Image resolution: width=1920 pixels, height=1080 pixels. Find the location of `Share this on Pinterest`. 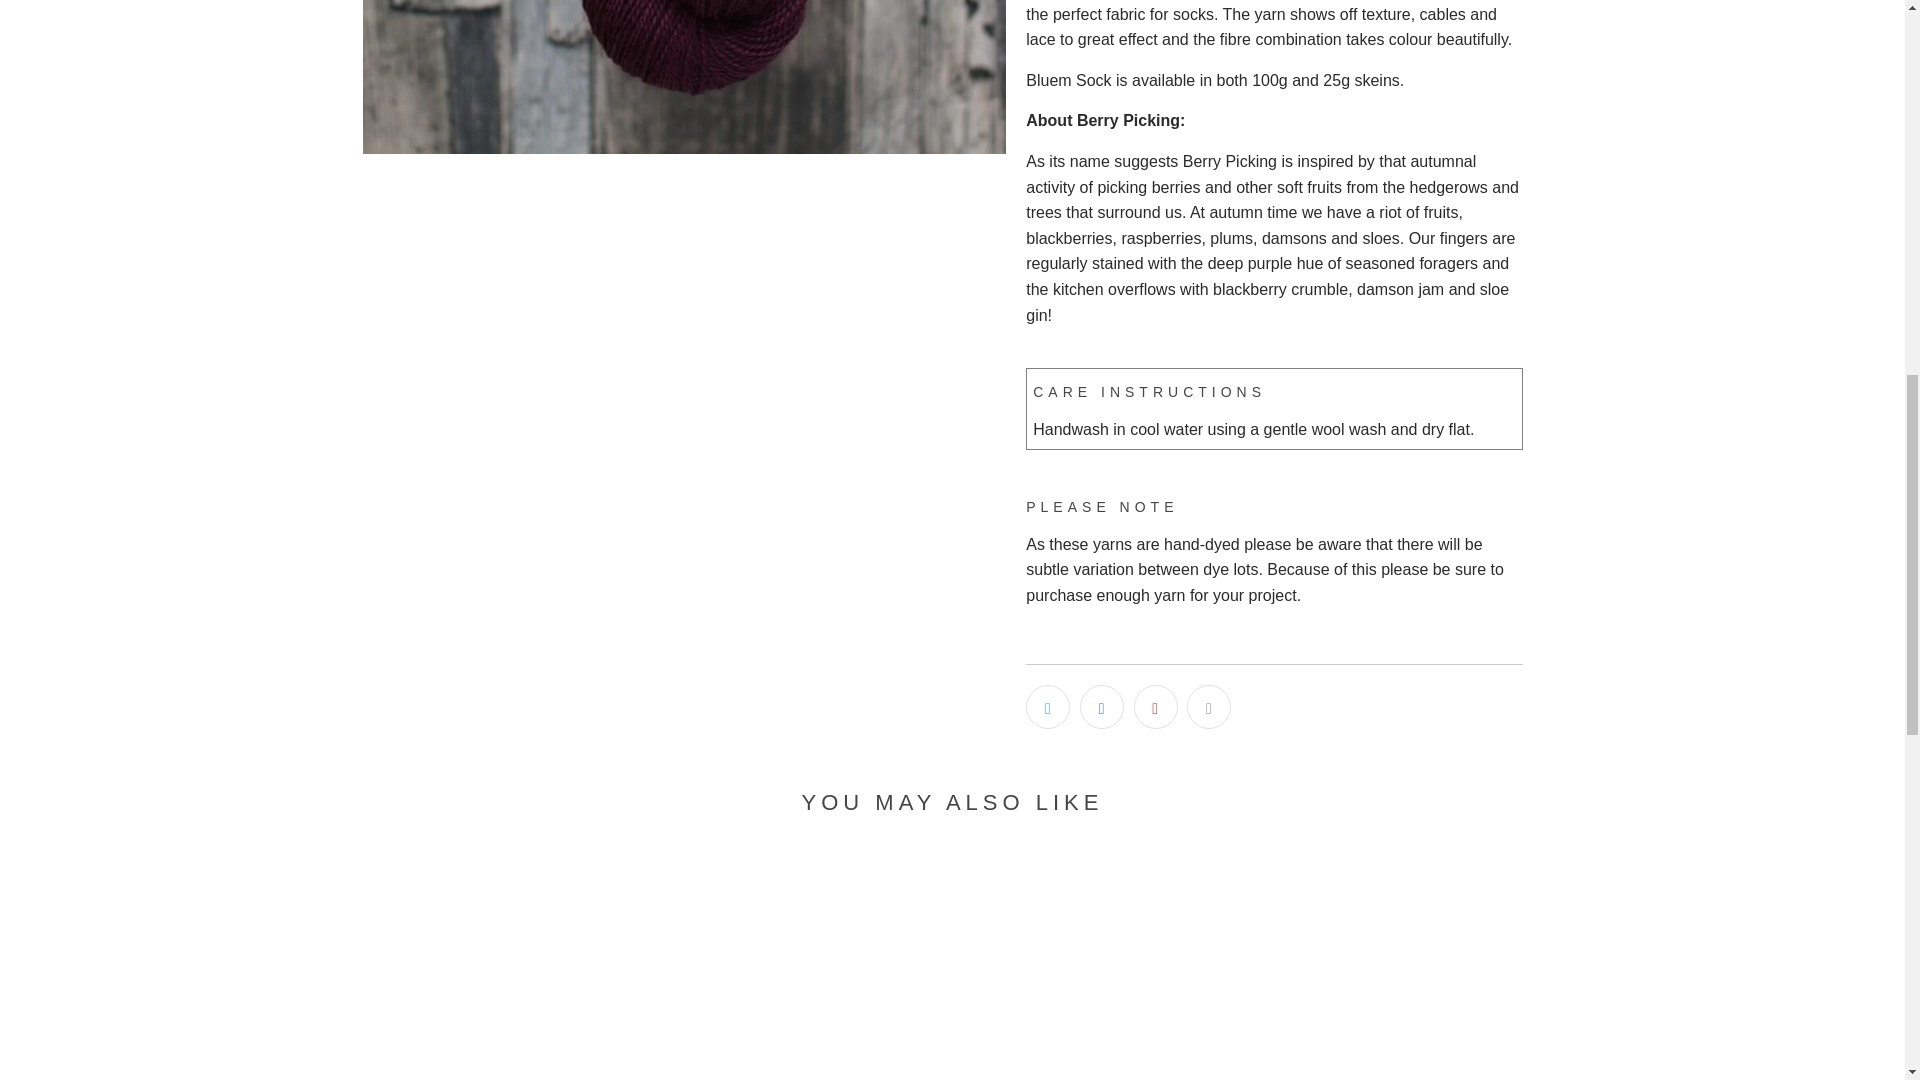

Share this on Pinterest is located at coordinates (1156, 706).